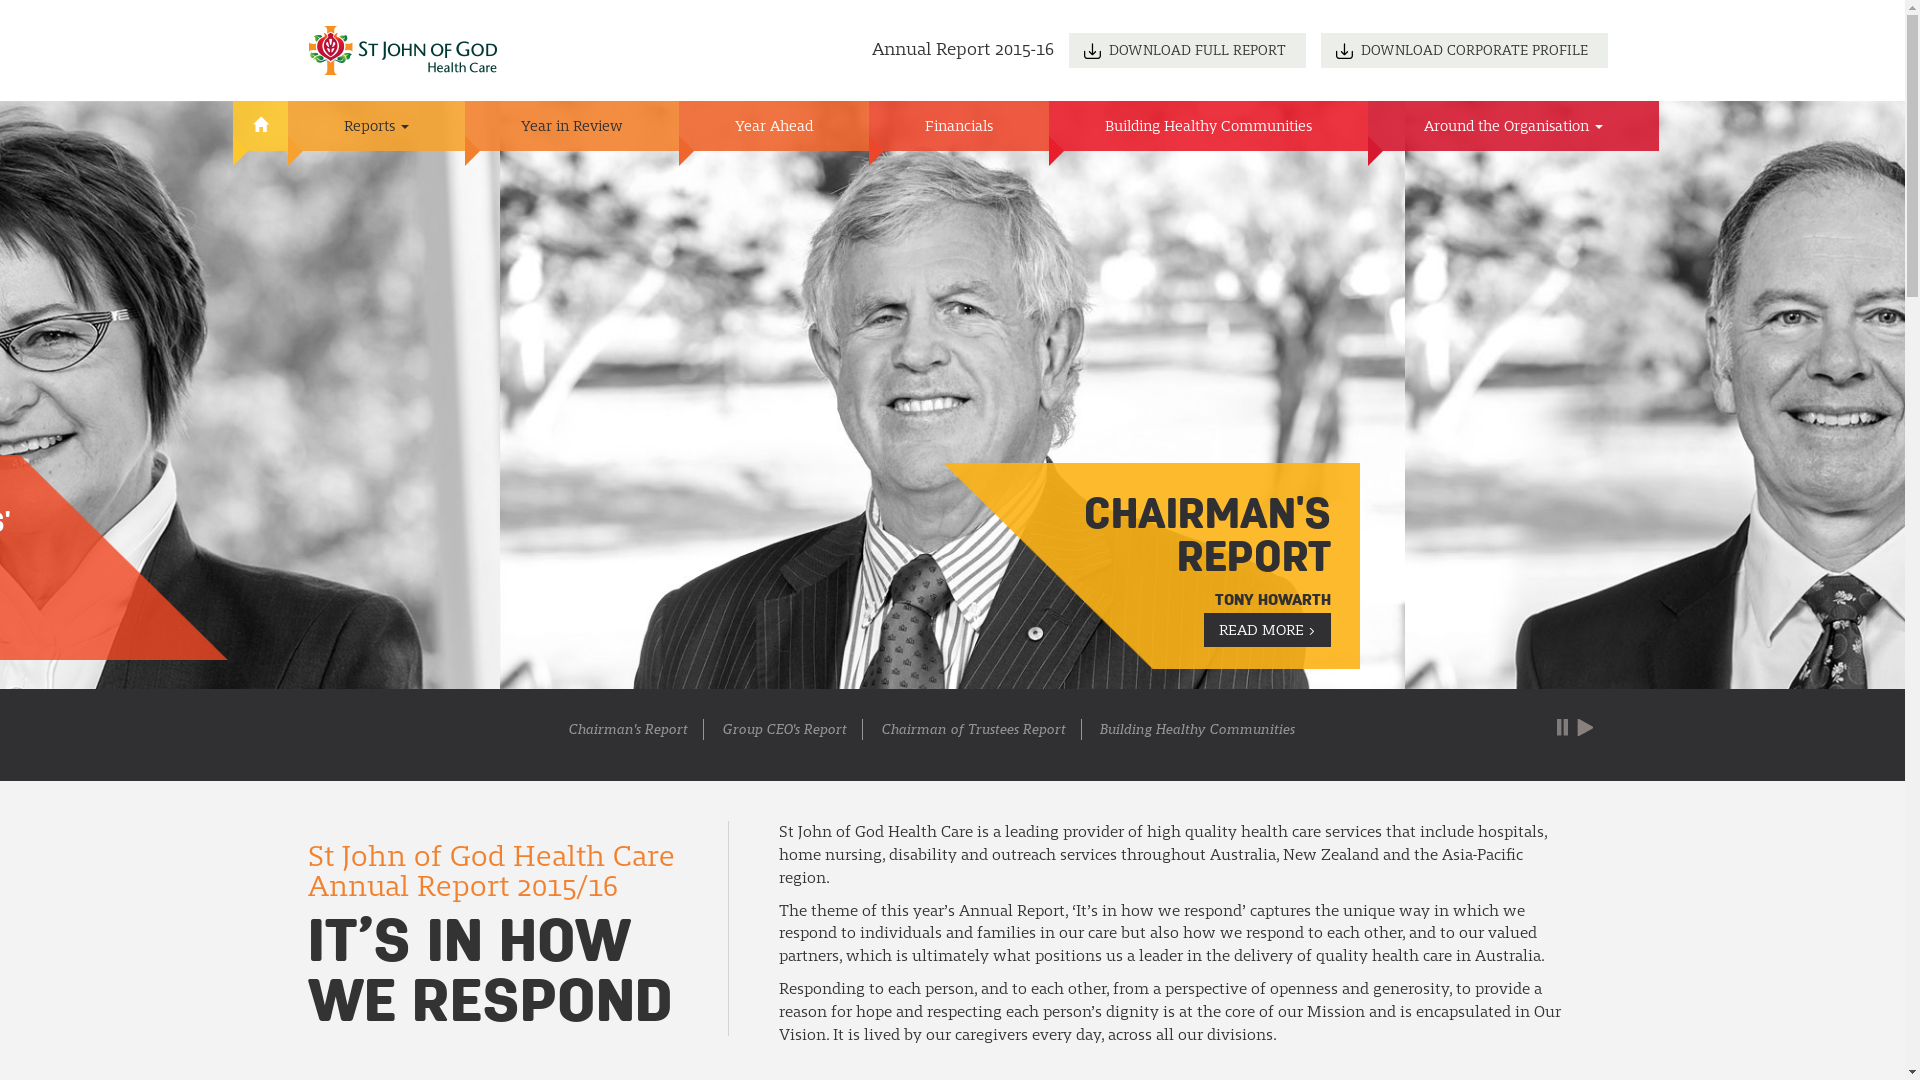 This screenshot has height=1080, width=1920. What do you see at coordinates (376, 126) in the screenshot?
I see `Reports` at bounding box center [376, 126].